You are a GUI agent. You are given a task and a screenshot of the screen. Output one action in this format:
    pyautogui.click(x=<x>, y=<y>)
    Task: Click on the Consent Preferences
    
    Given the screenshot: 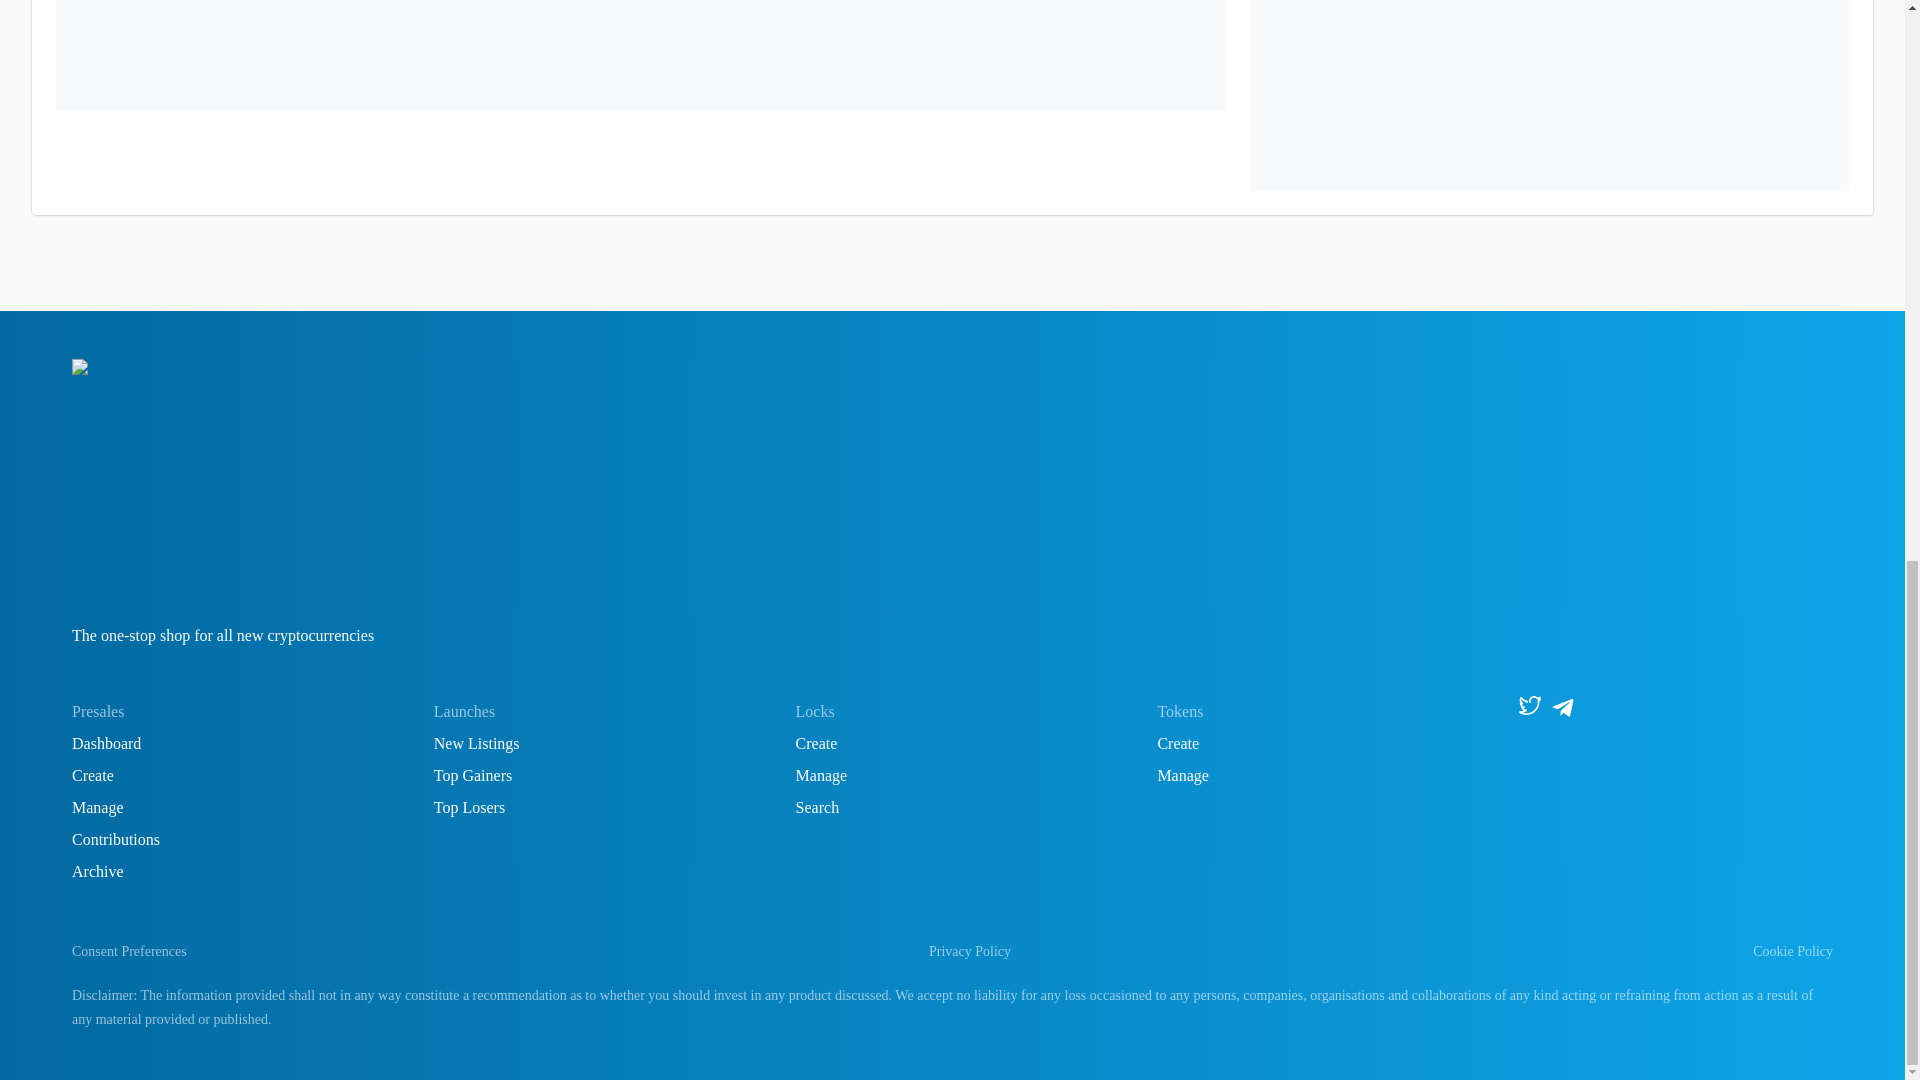 What is the action you would take?
    pyautogui.click(x=129, y=952)
    